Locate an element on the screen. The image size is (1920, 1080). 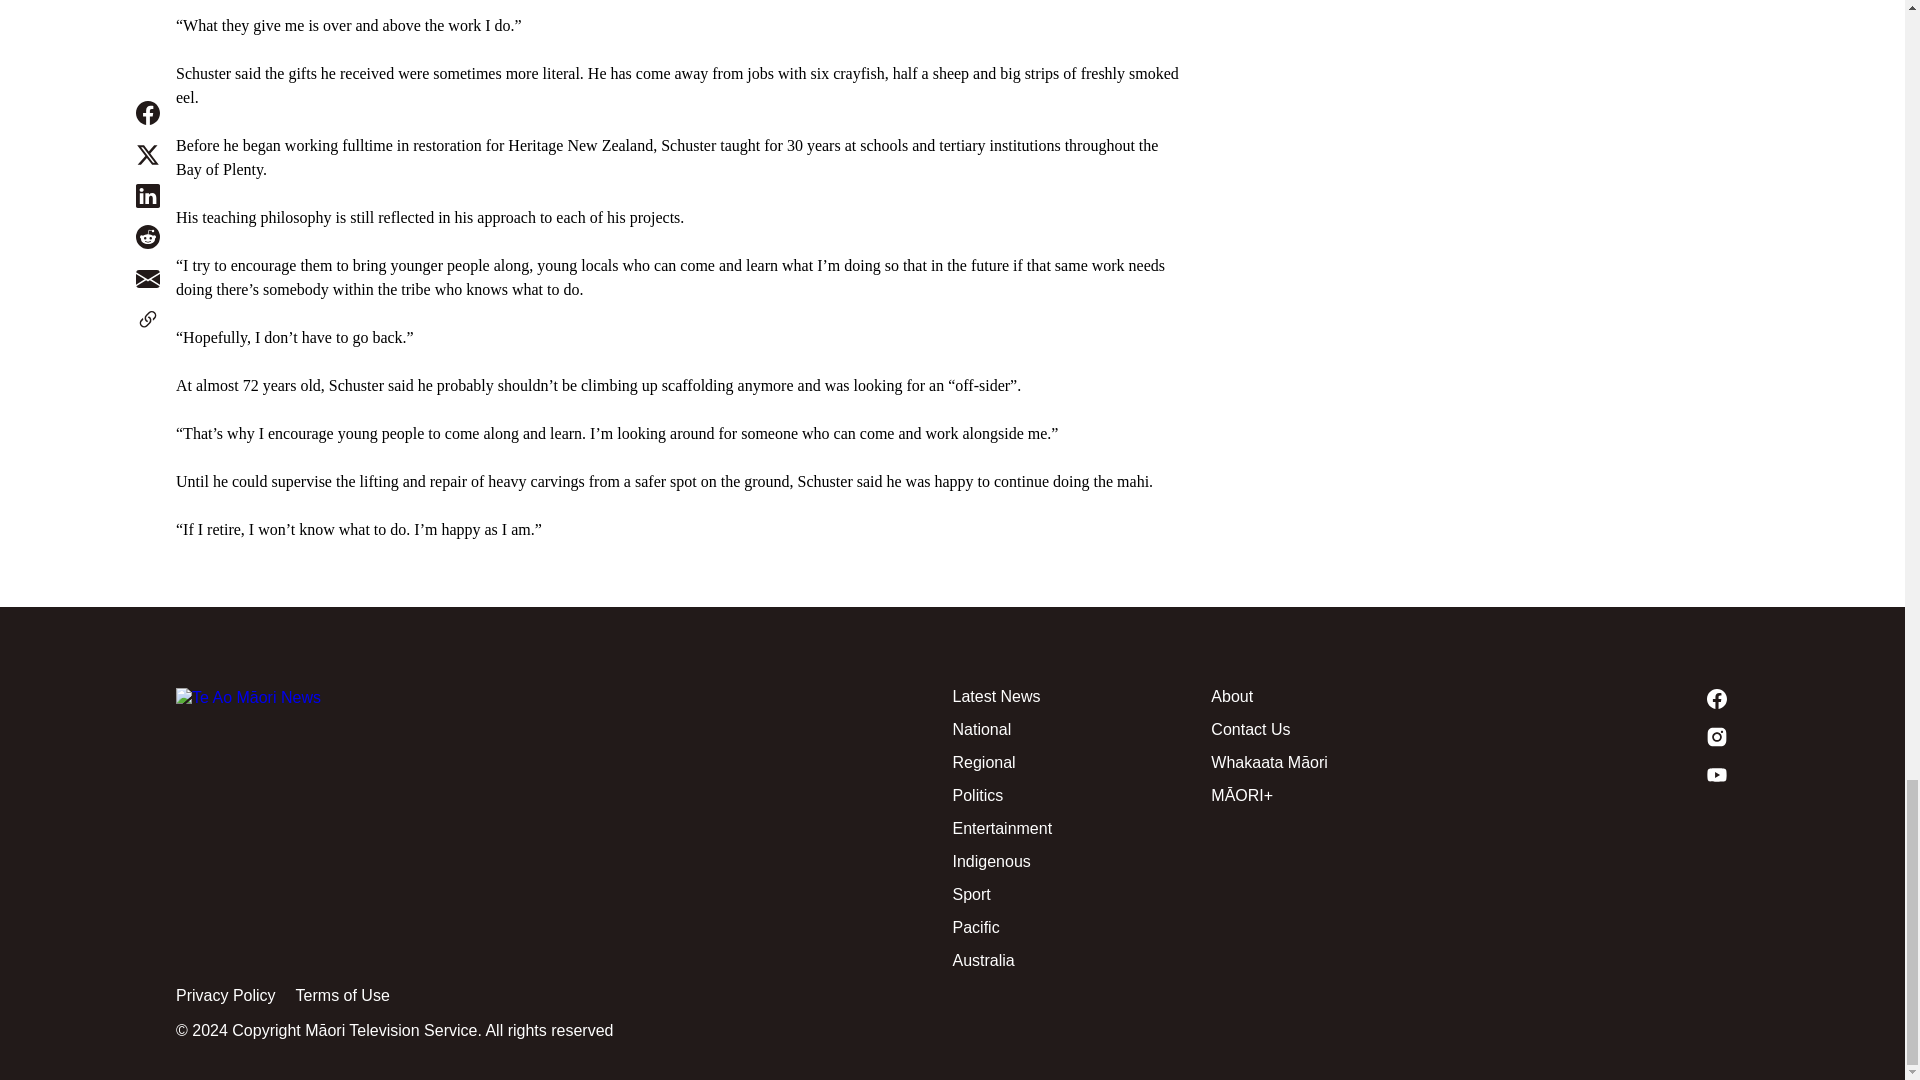
Instagram is located at coordinates (1600, 736).